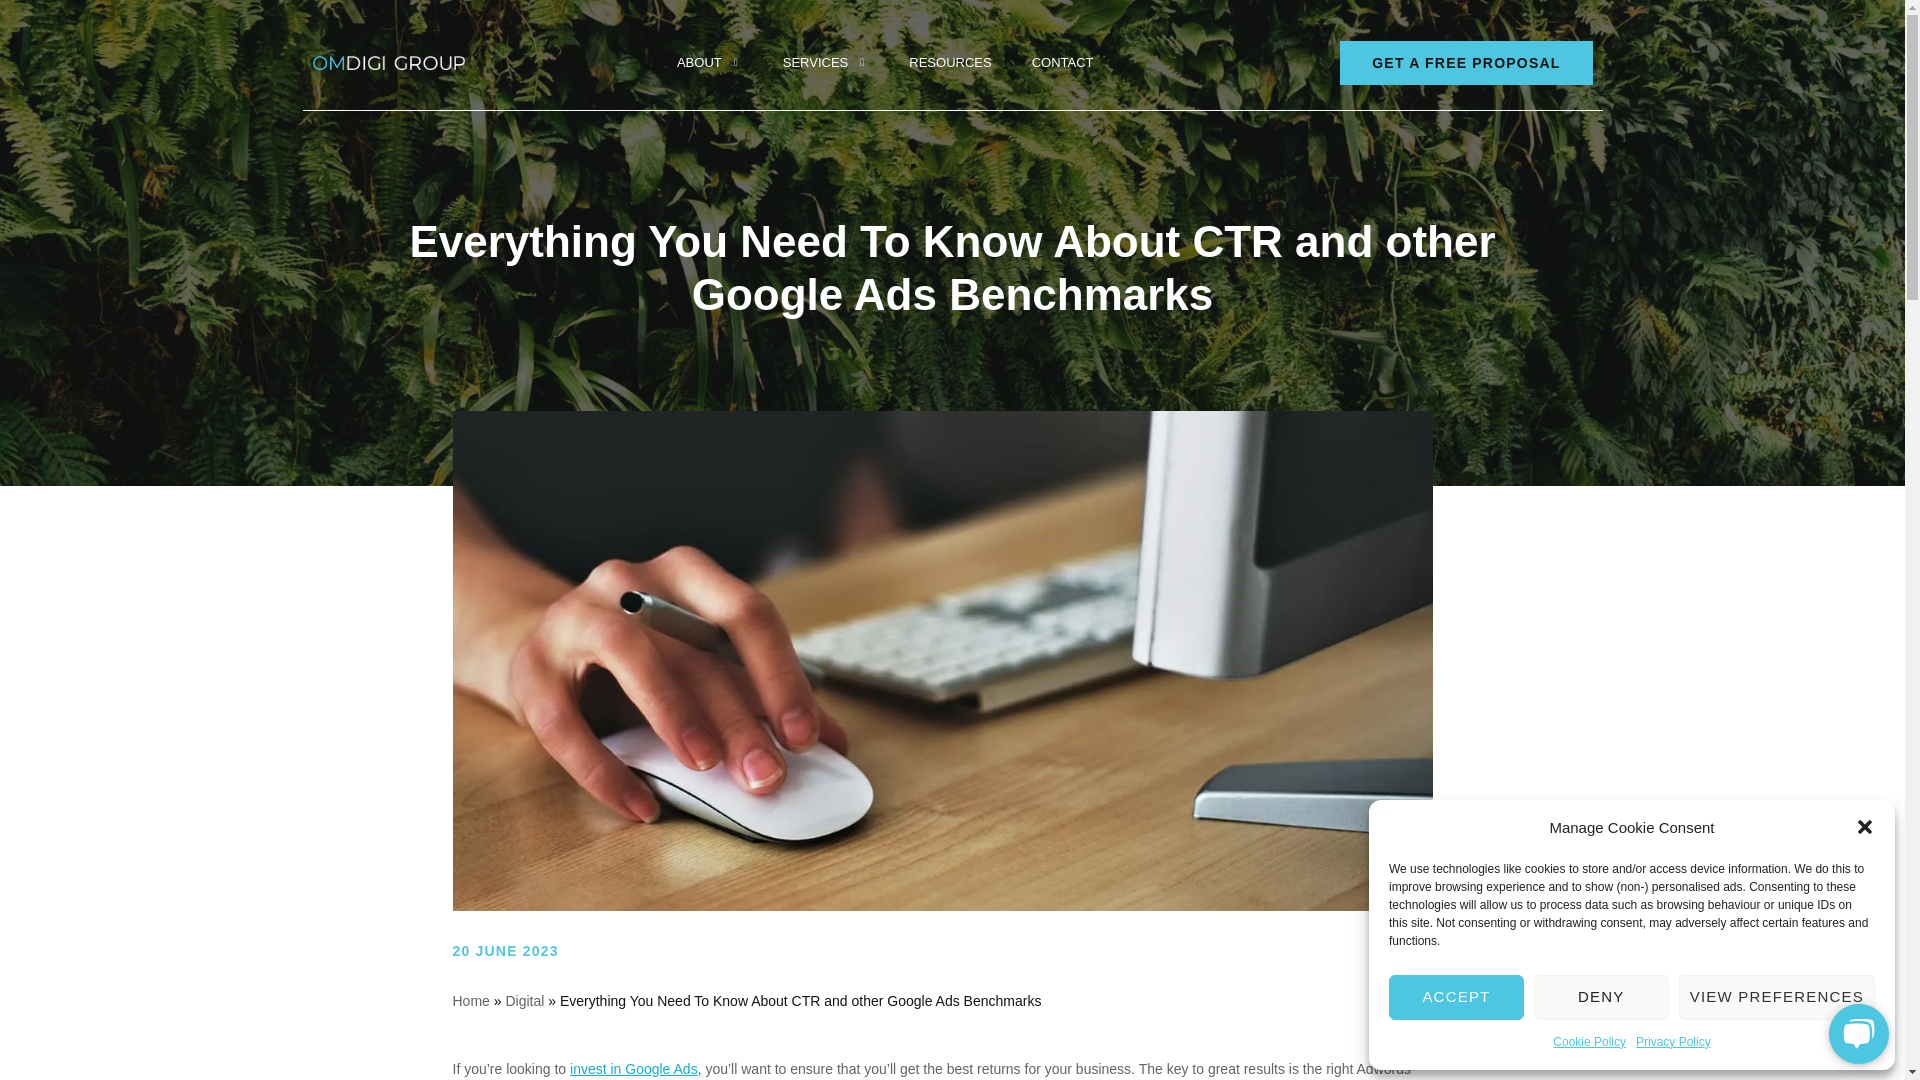 The image size is (1920, 1080). Describe the element at coordinates (942, 958) in the screenshot. I see `20 JUNE 2023` at that location.